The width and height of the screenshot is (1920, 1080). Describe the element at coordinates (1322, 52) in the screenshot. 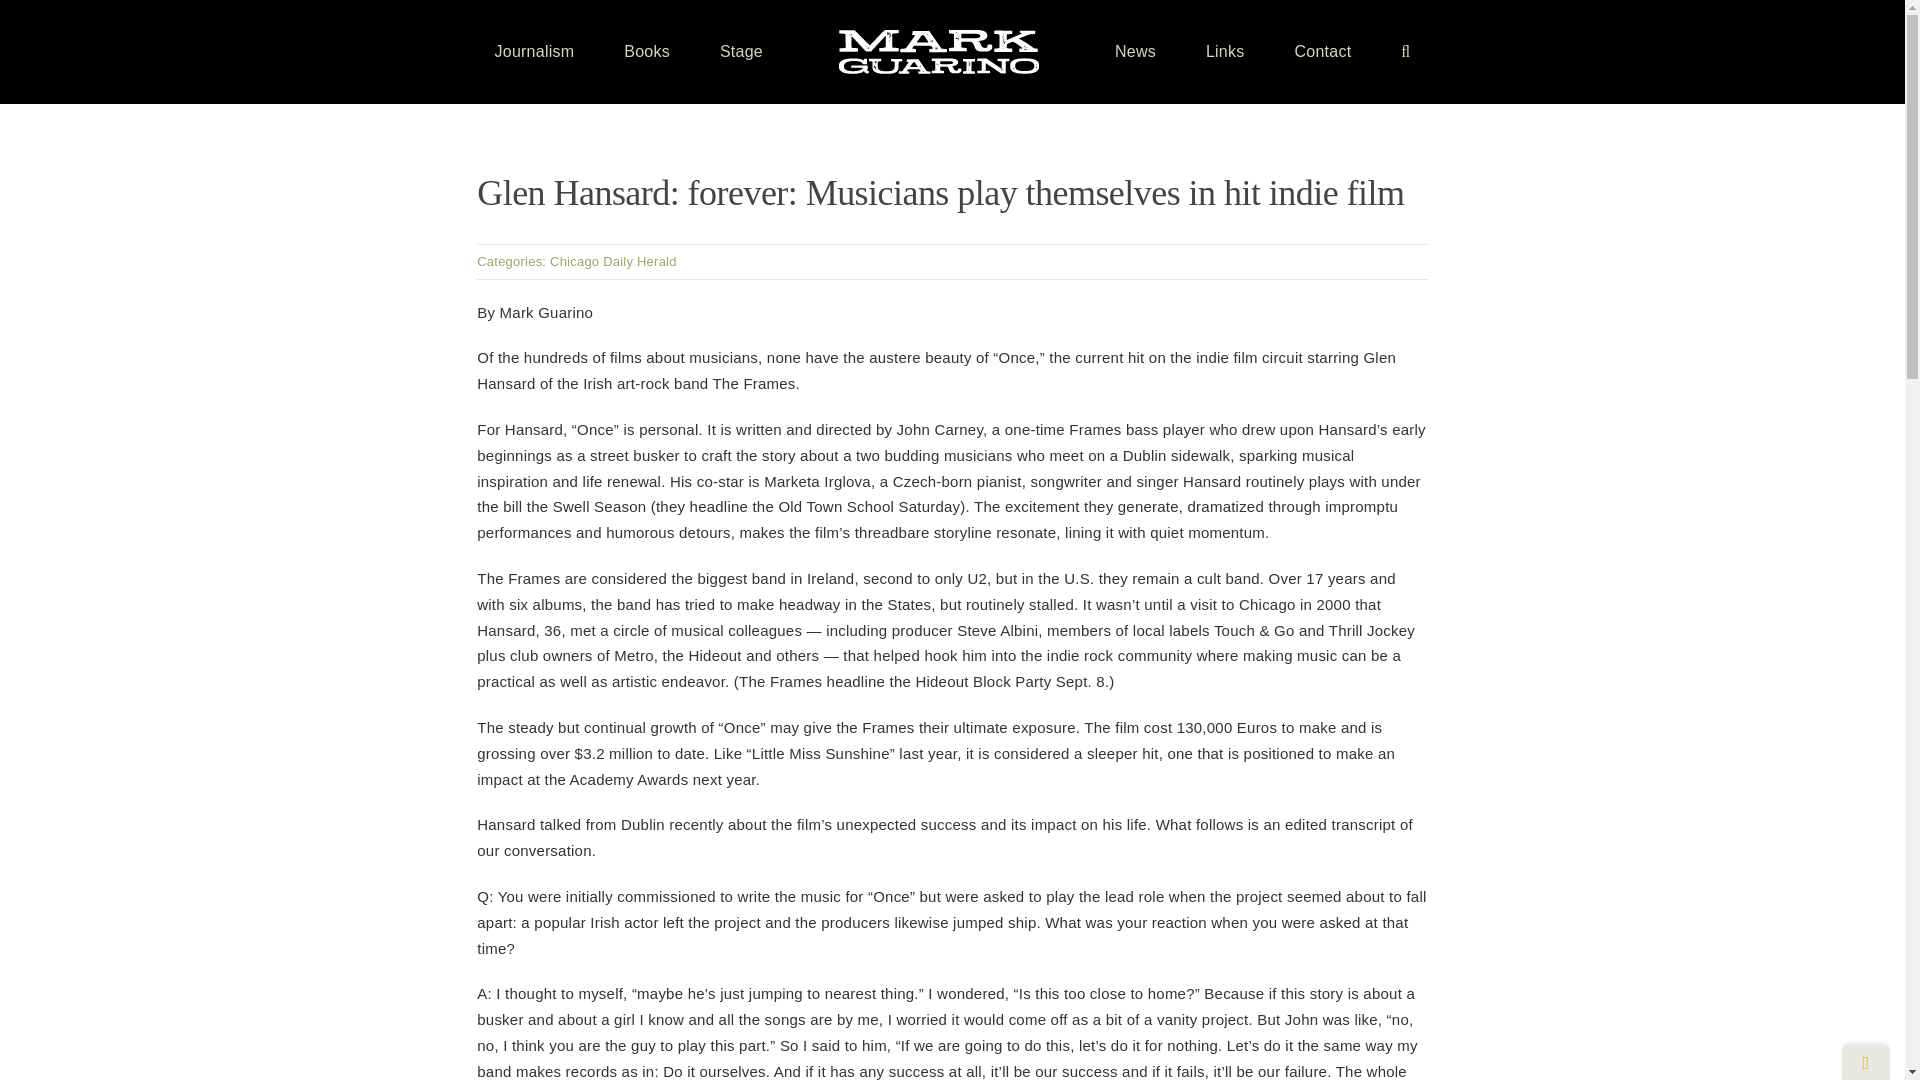

I see `Contact` at that location.